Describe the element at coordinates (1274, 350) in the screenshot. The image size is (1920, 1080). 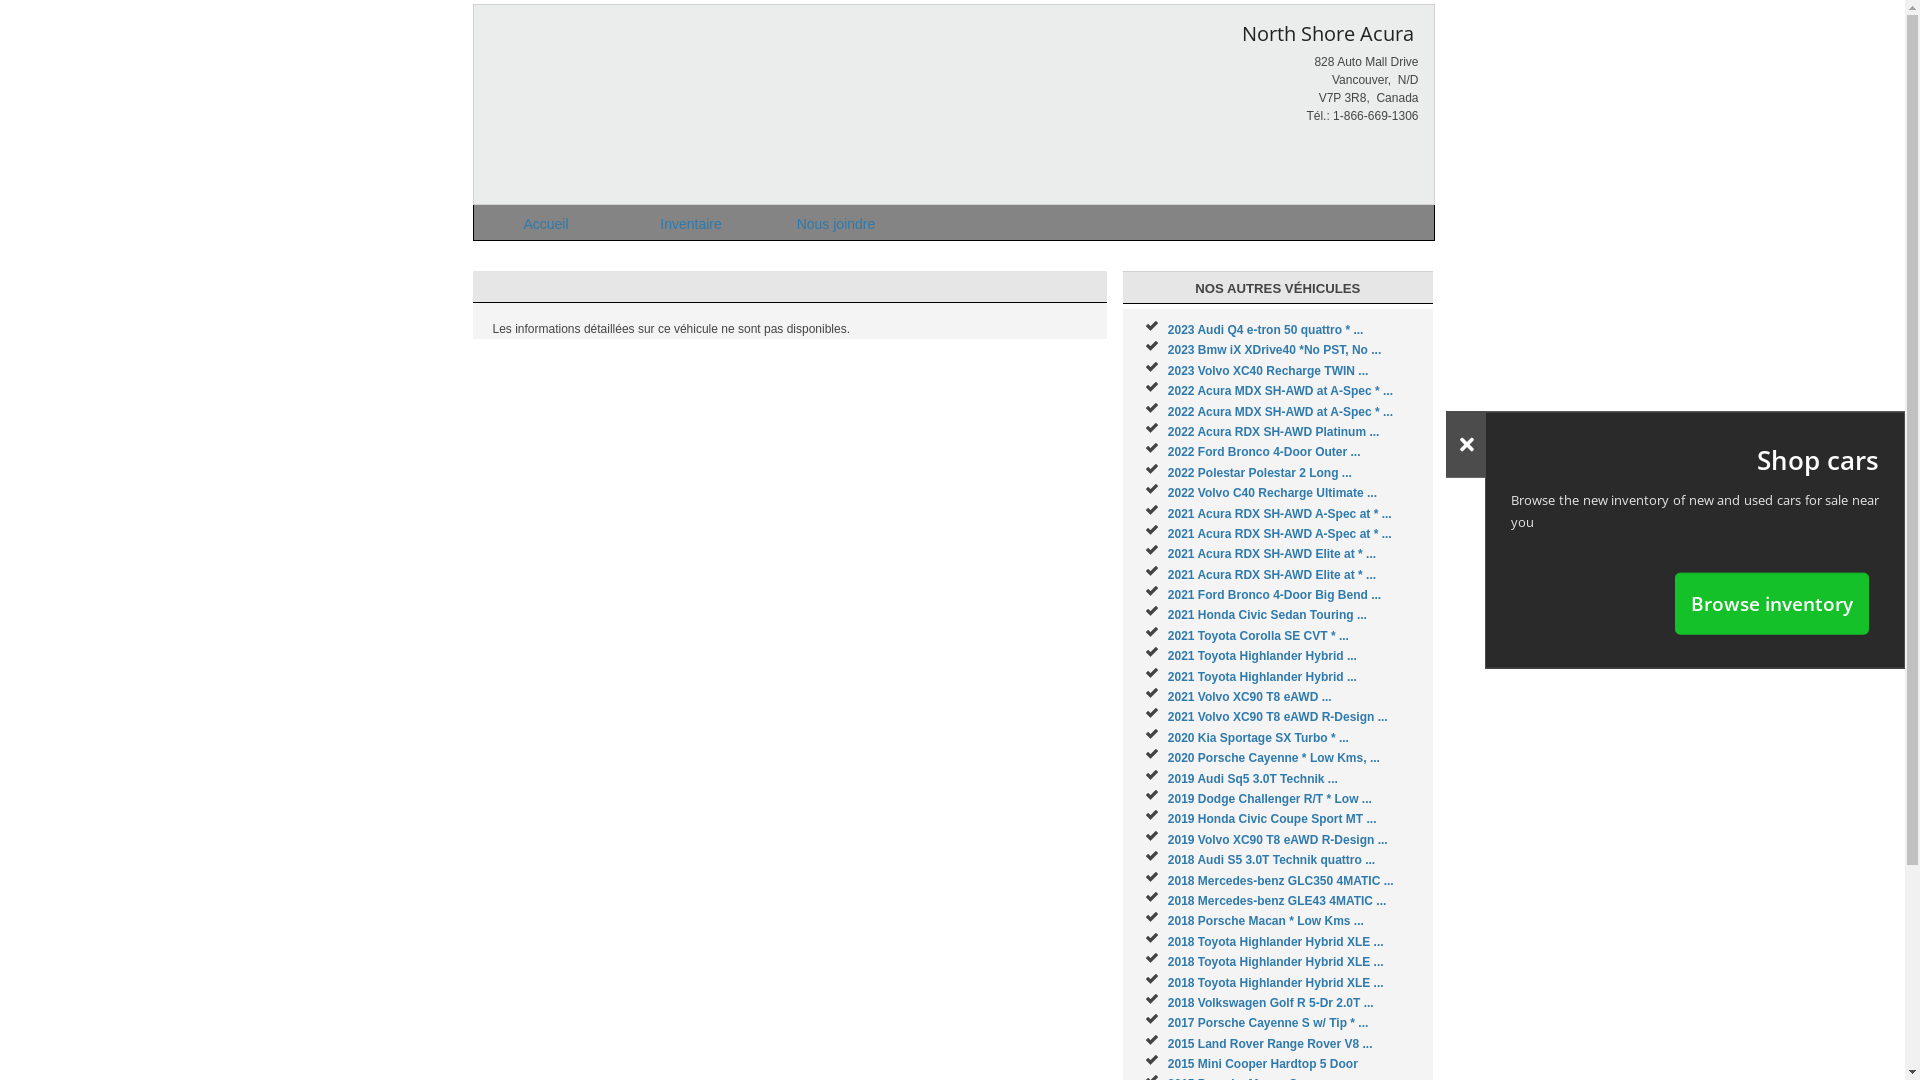
I see `2023 Bmw iX XDrive40 *No PST, No ...` at that location.